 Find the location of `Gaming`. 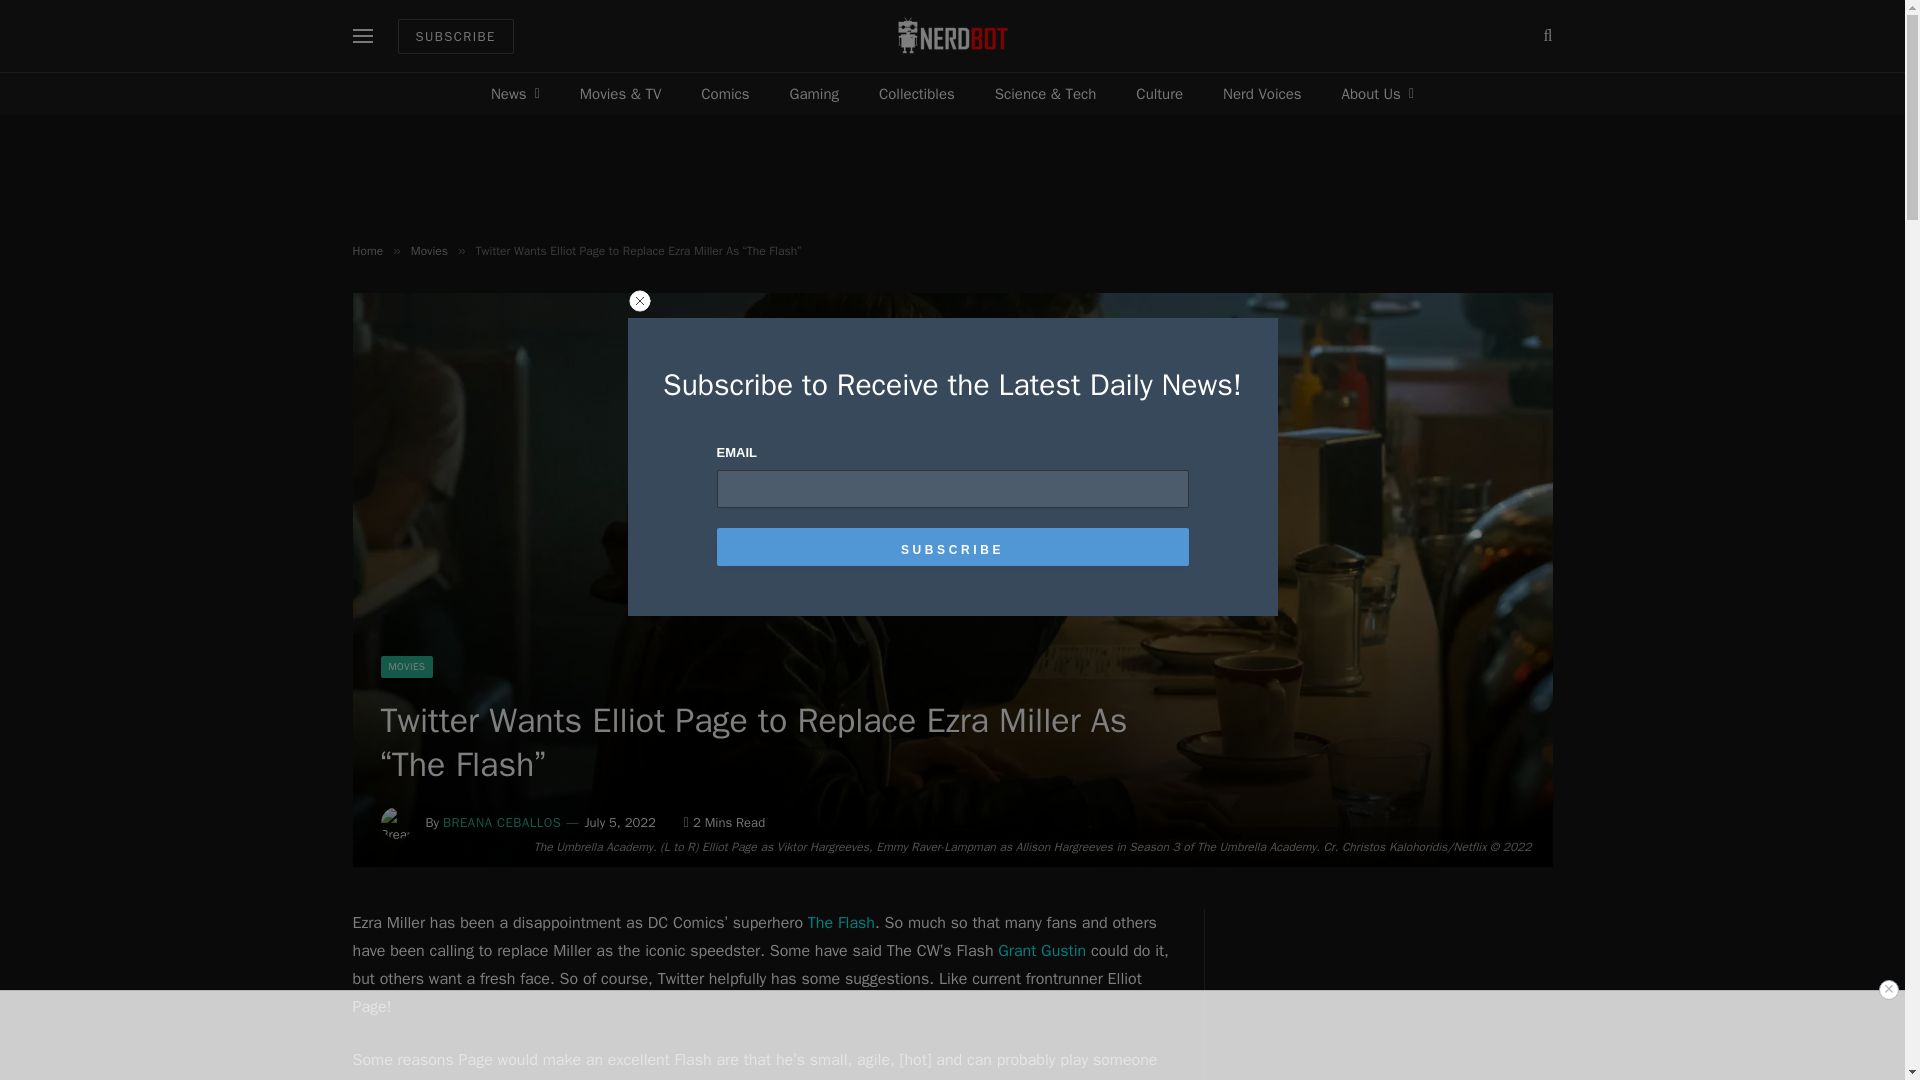

Gaming is located at coordinates (814, 94).